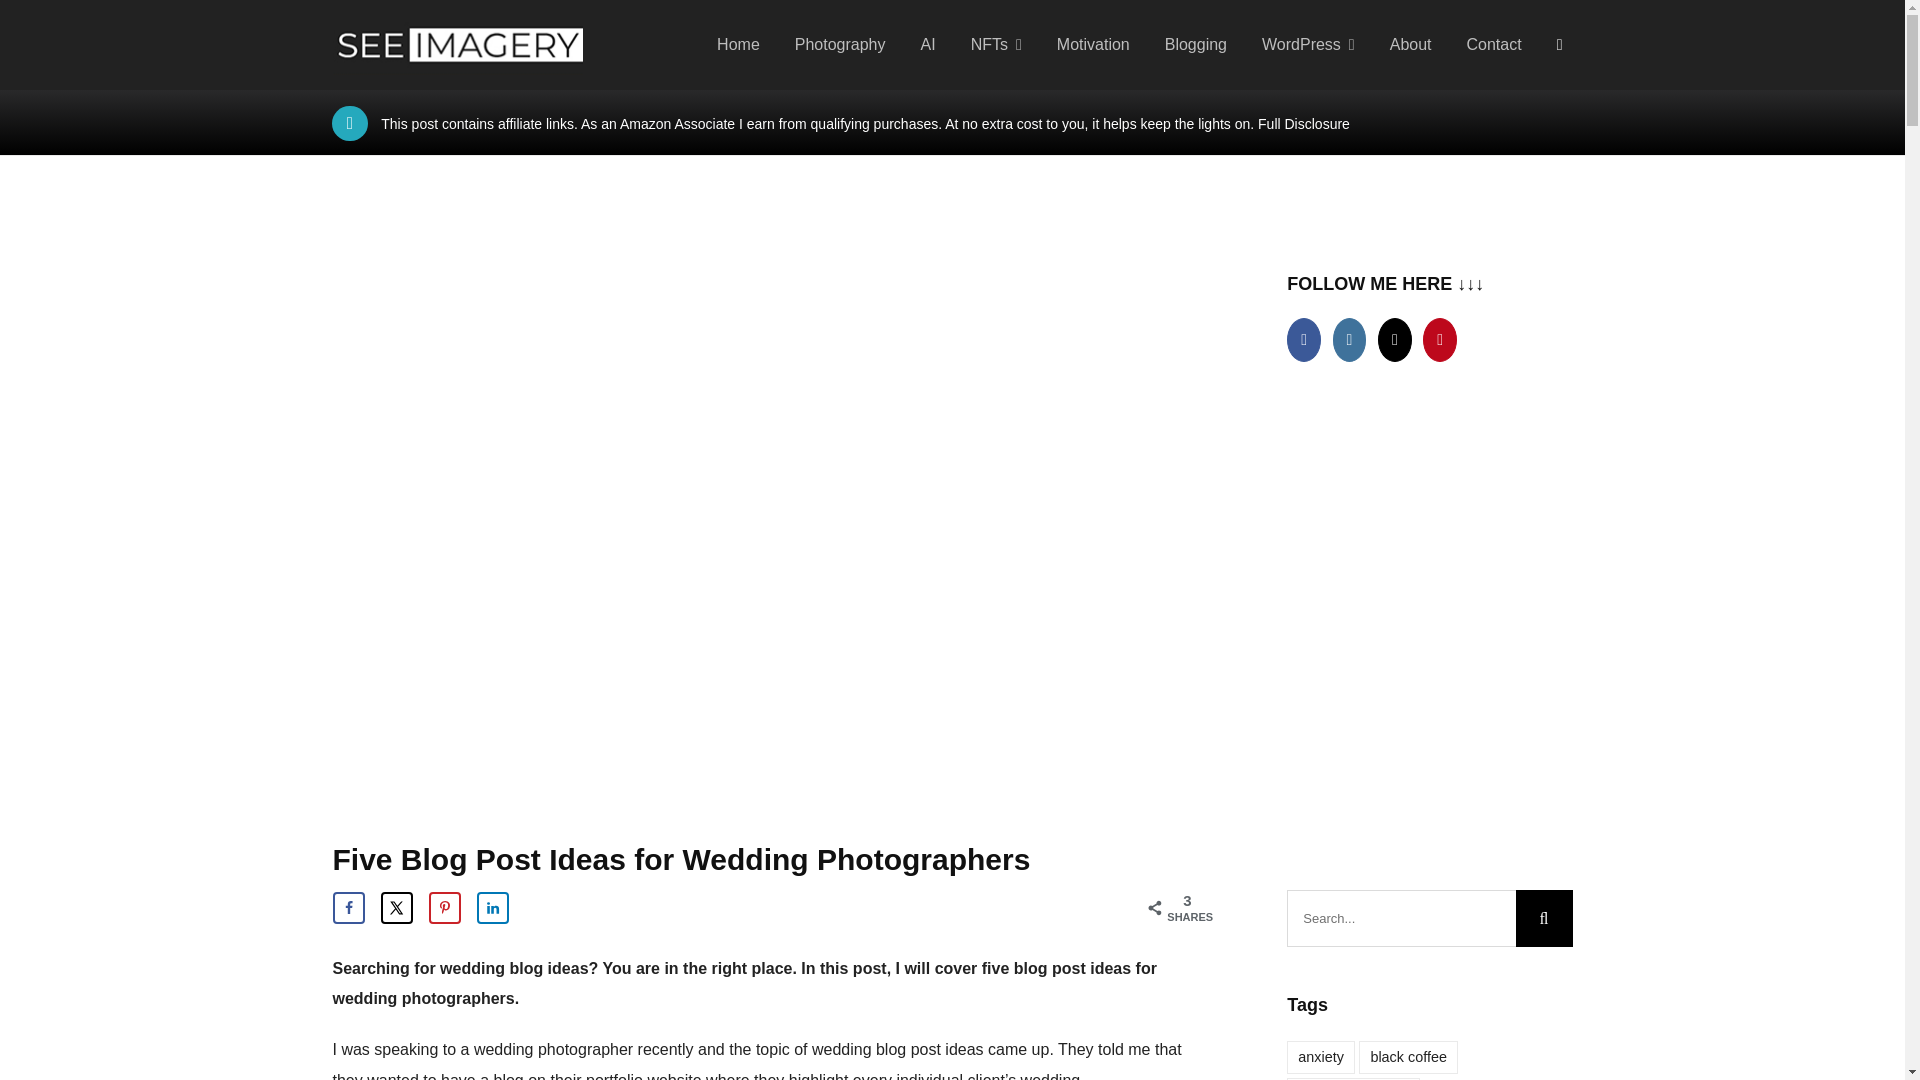  I want to click on Share on LinkedIn, so click(492, 908).